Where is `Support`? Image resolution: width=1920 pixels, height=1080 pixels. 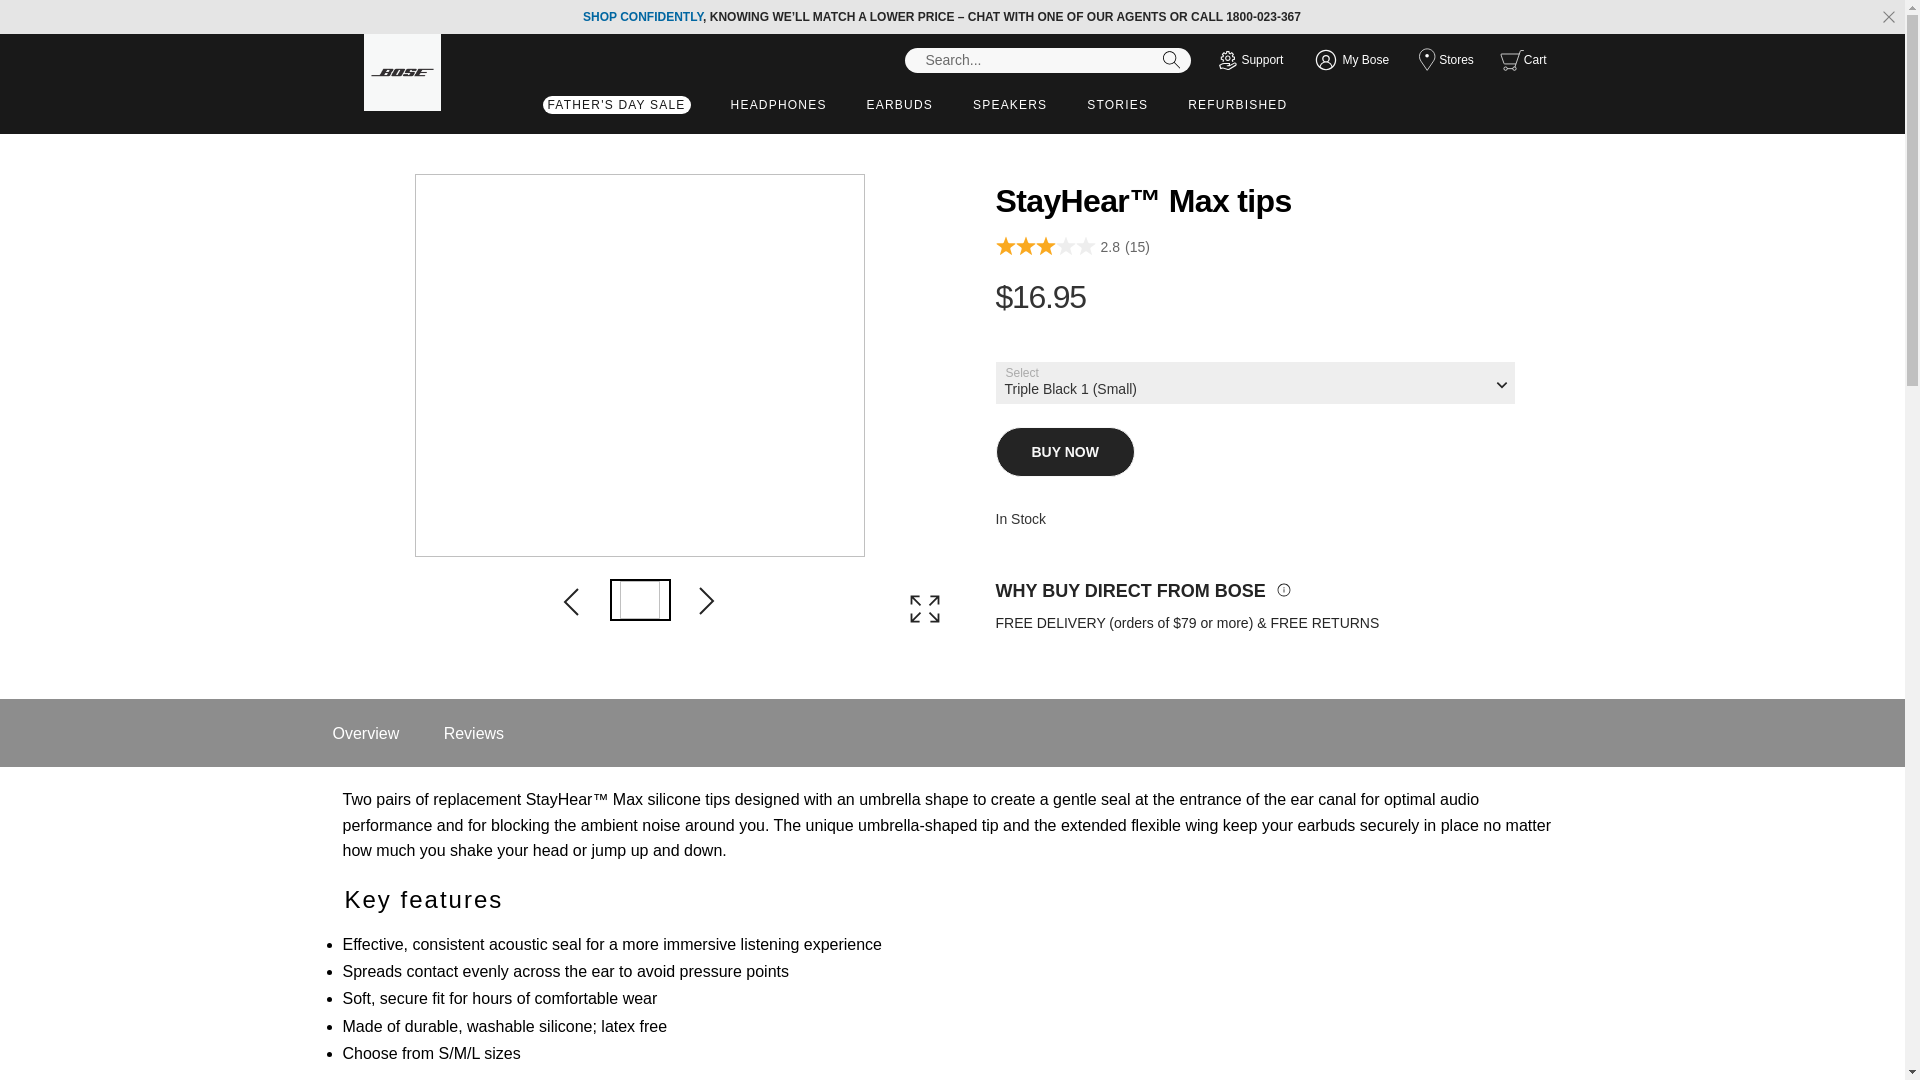 Support is located at coordinates (1250, 60).